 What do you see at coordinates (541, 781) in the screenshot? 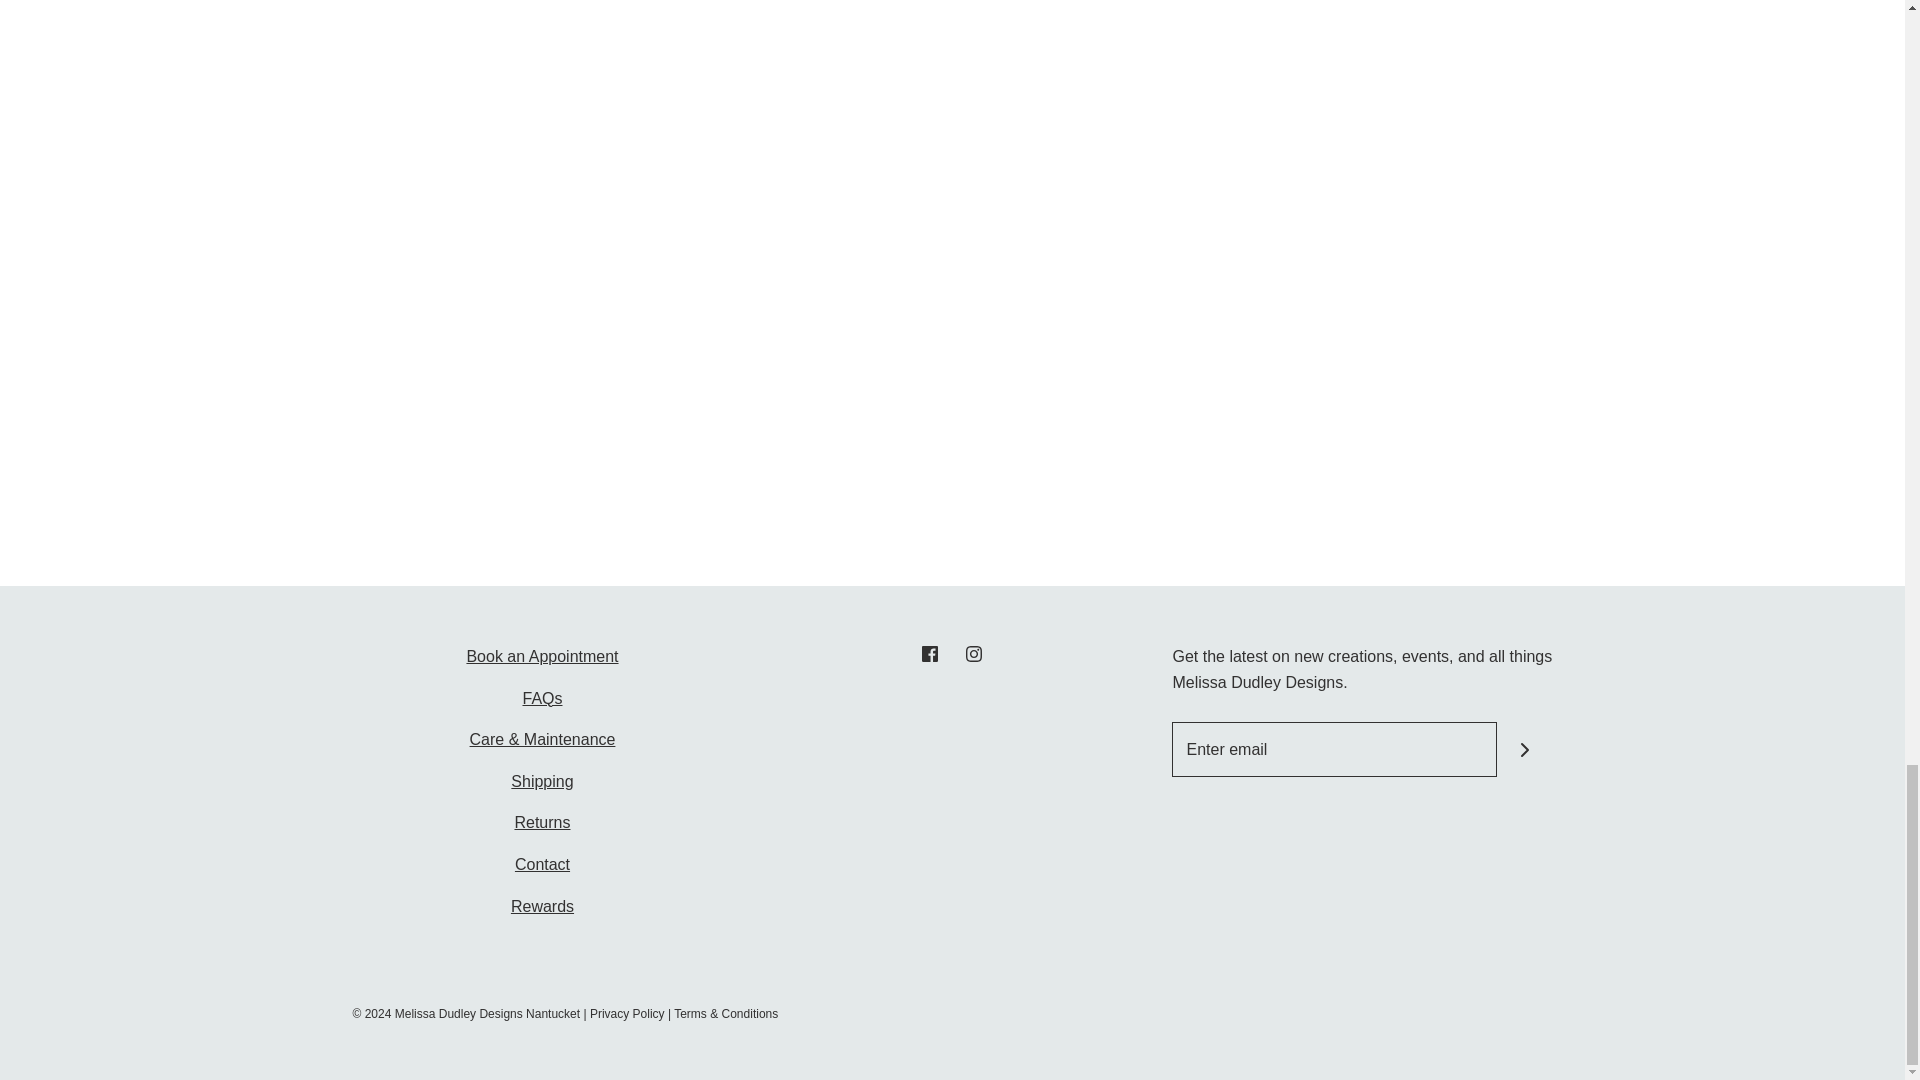
I see `Shipping` at bounding box center [541, 781].